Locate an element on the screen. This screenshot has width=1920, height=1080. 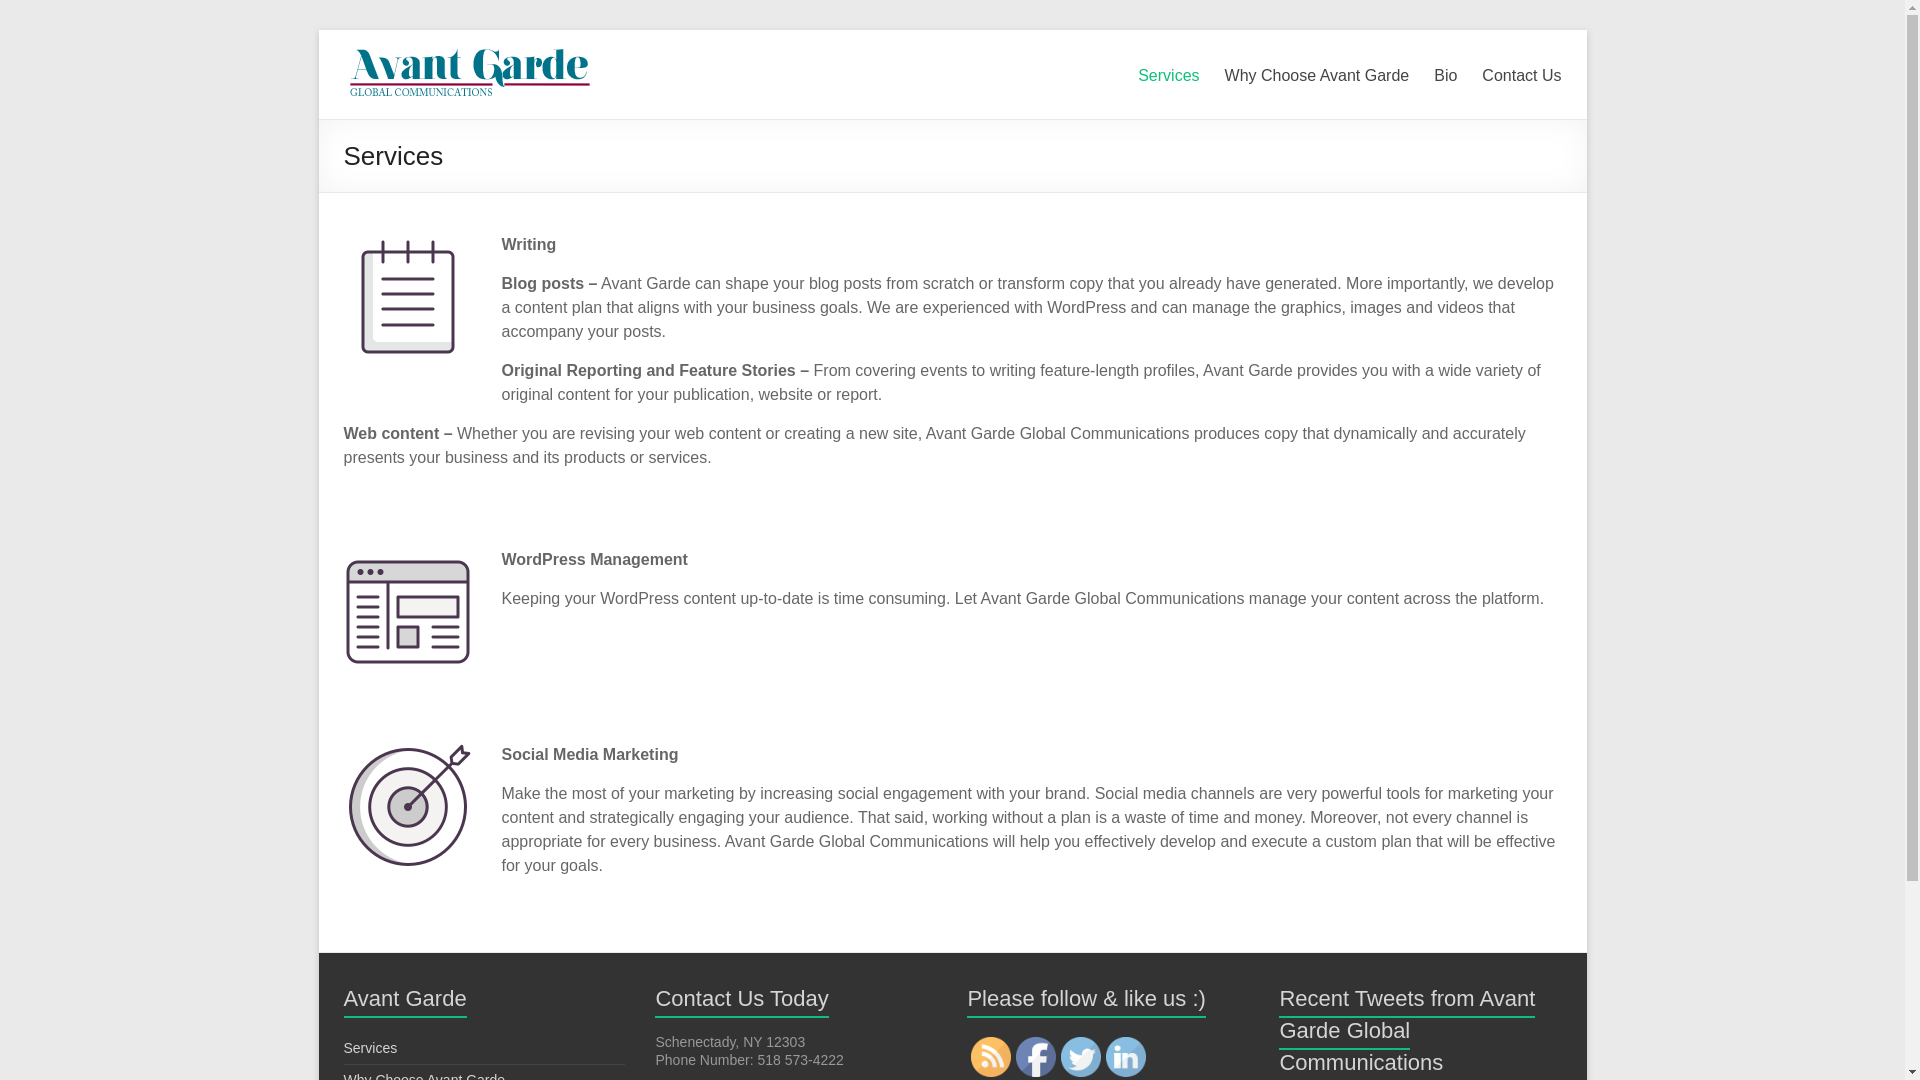
Contact Us is located at coordinates (1521, 72).